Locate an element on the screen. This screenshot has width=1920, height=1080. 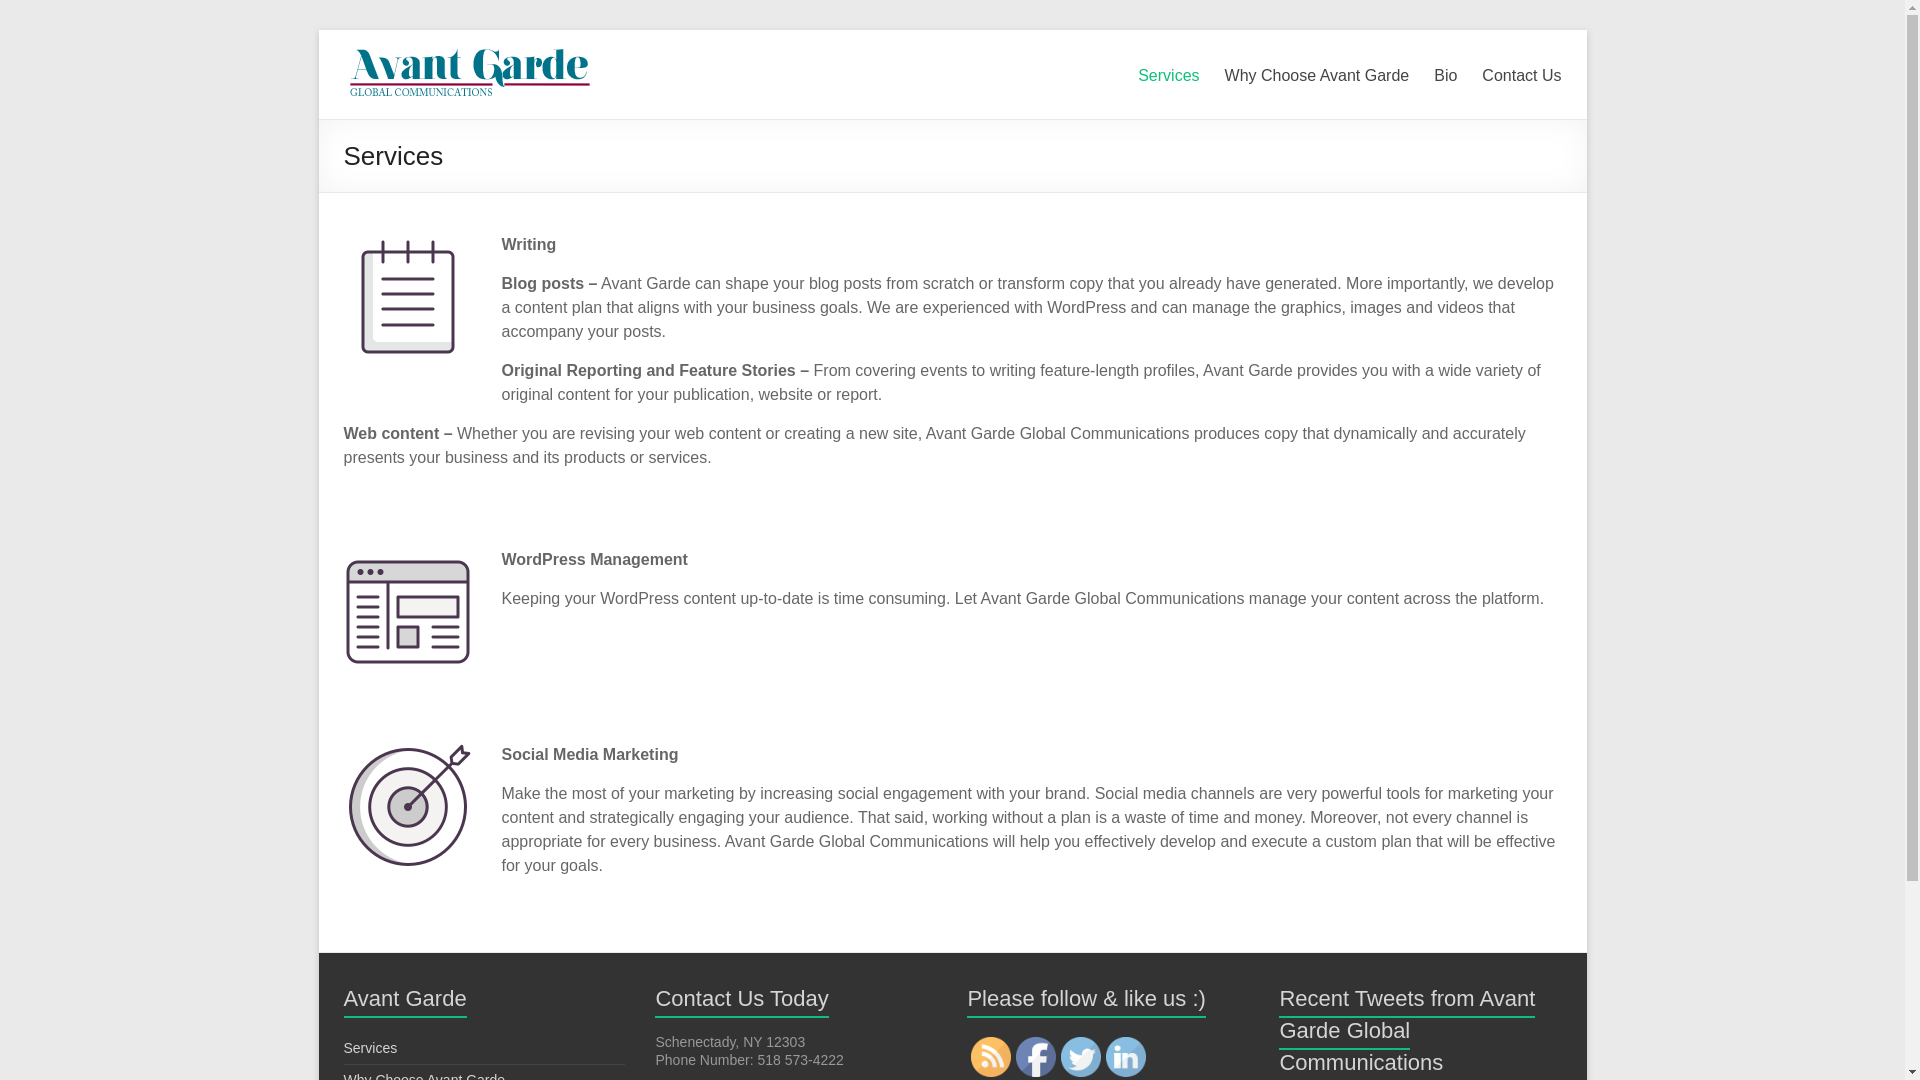
Contact Us is located at coordinates (1521, 72).